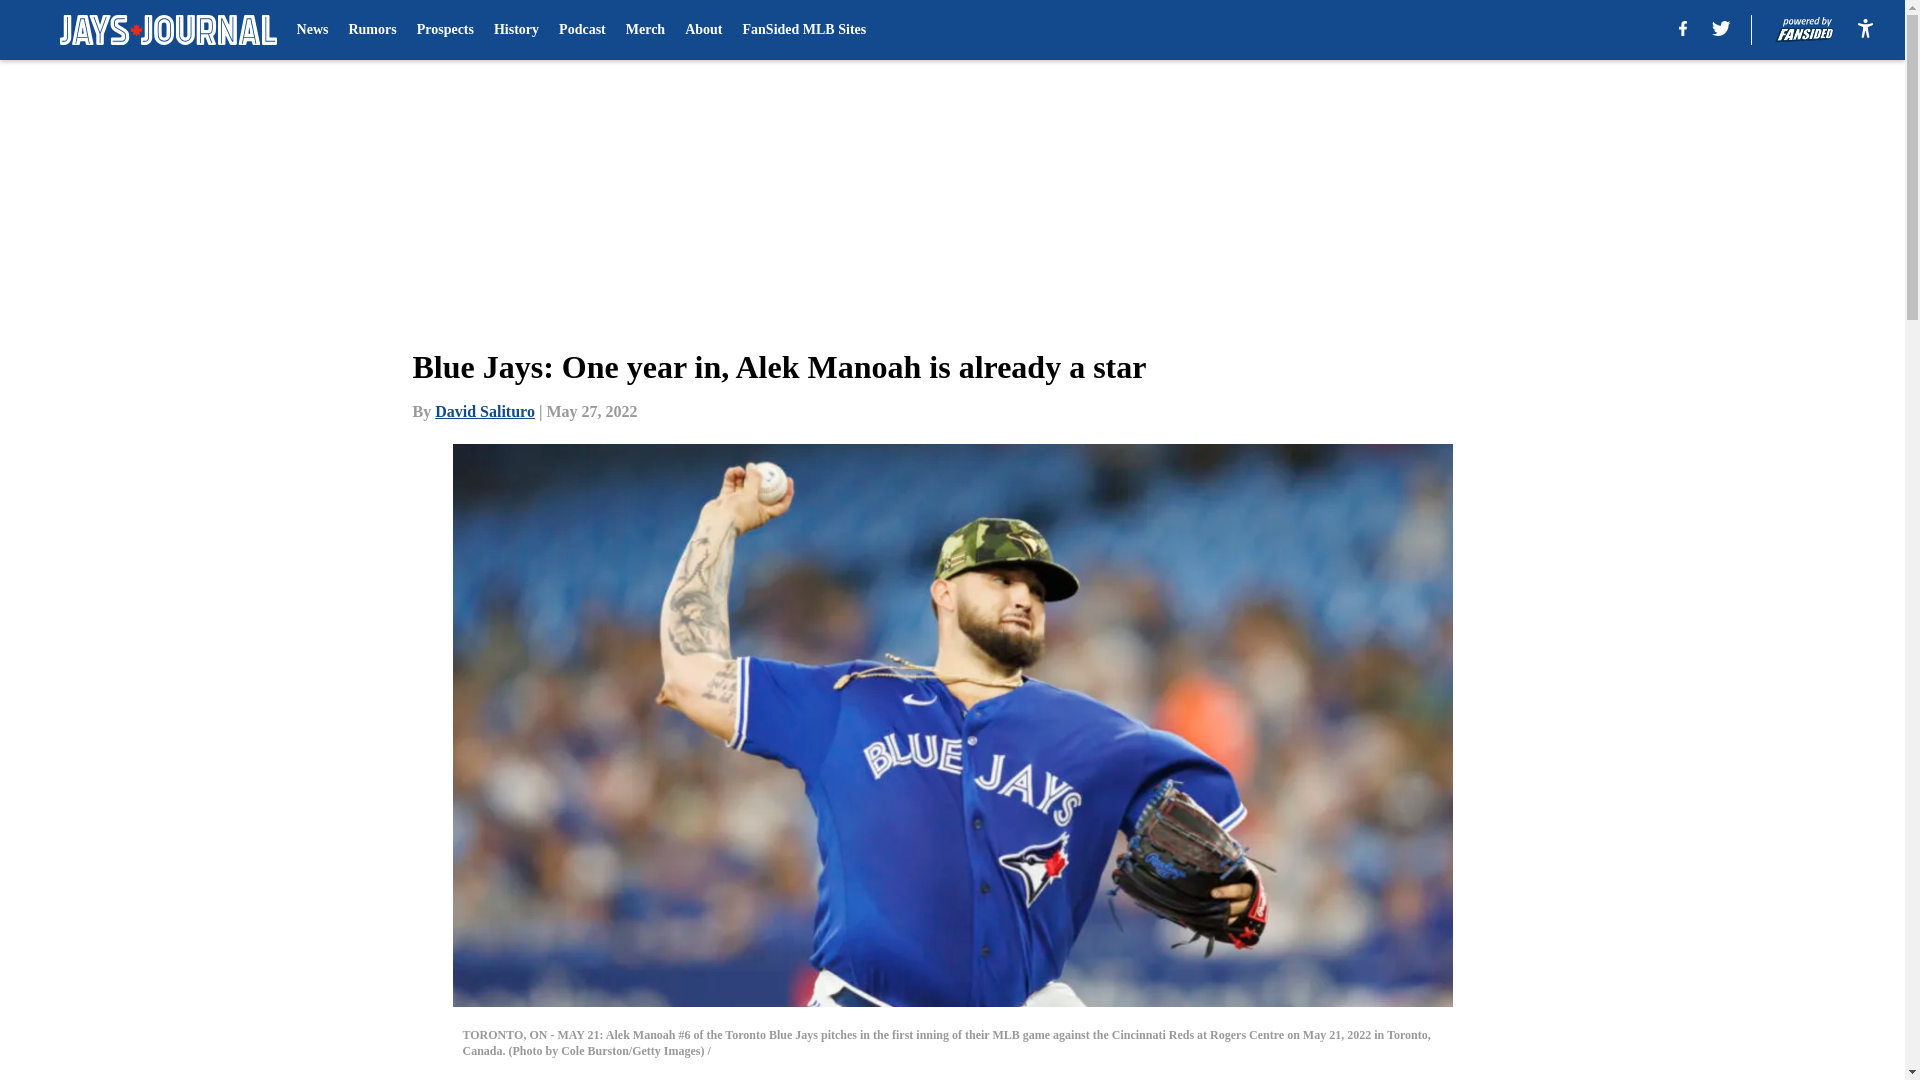  Describe the element at coordinates (371, 30) in the screenshot. I see `Rumors` at that location.